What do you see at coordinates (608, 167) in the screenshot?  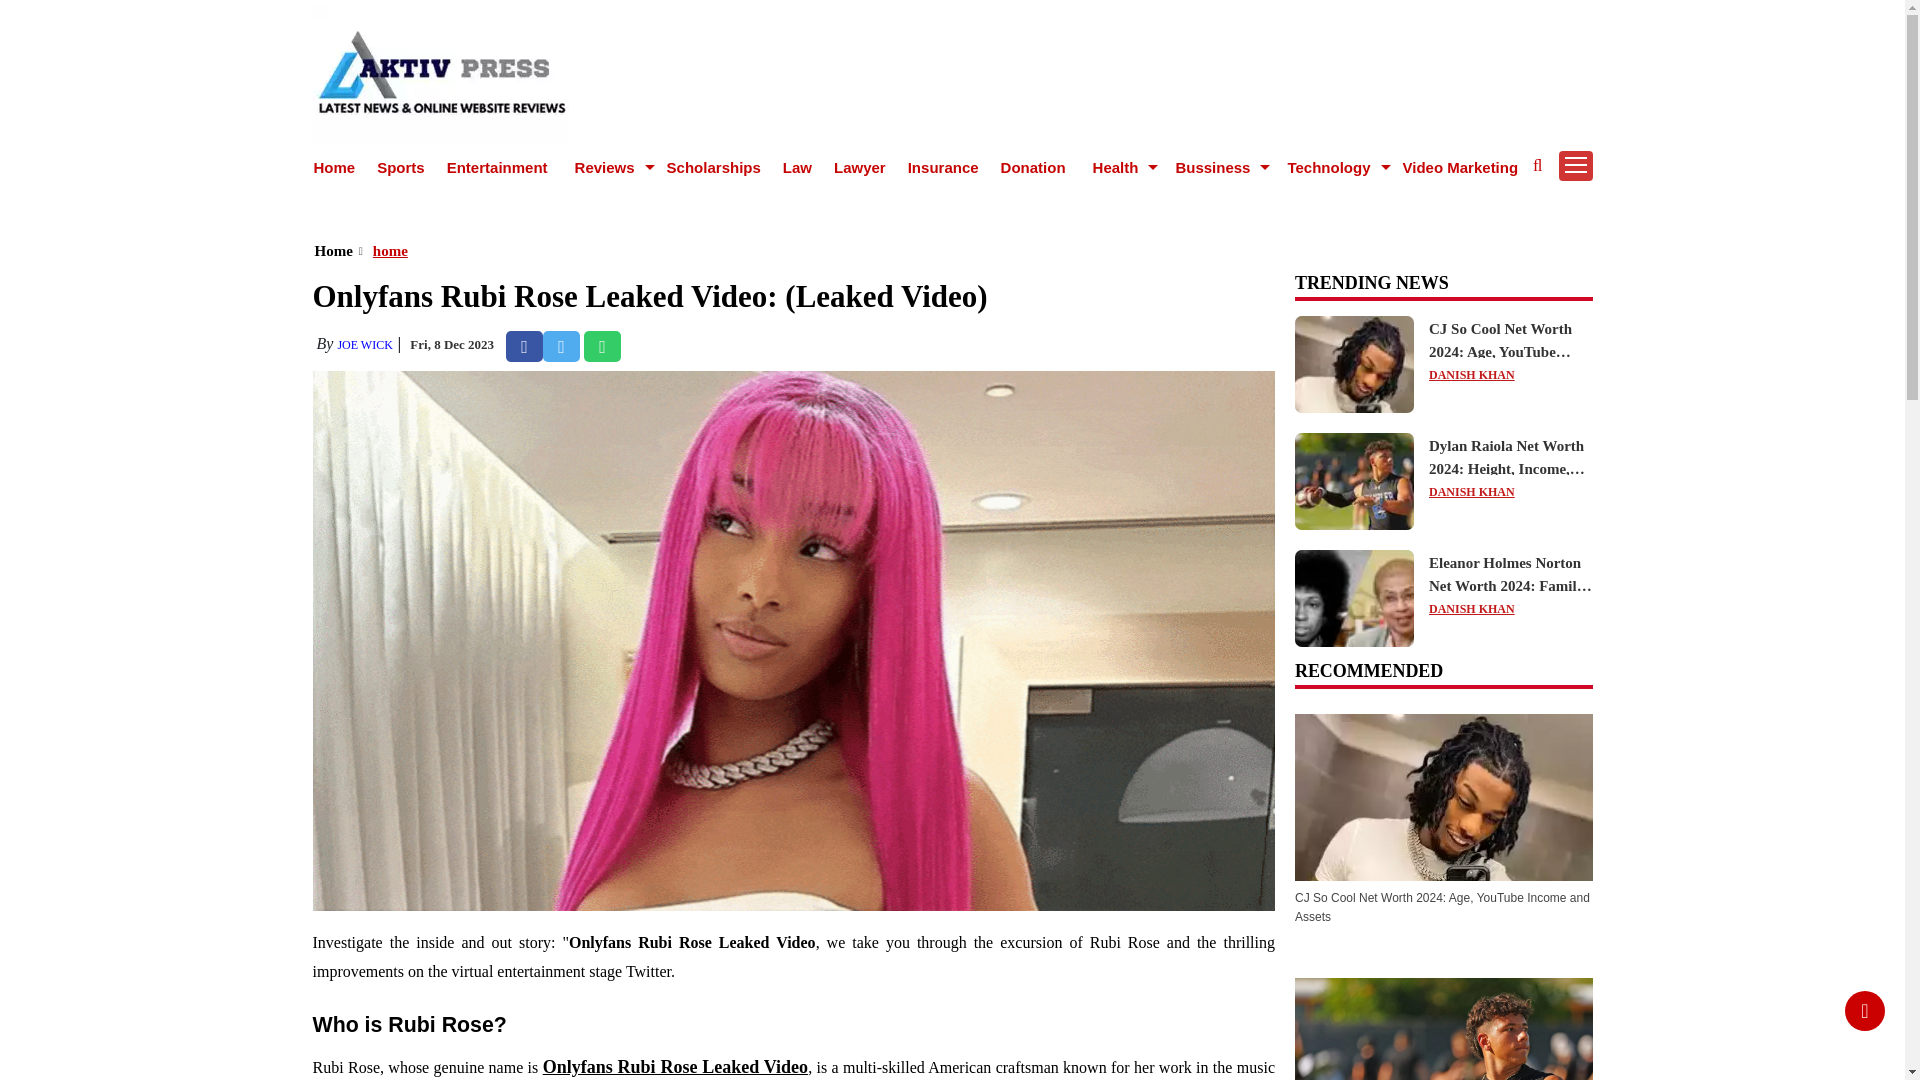 I see `Reviews` at bounding box center [608, 167].